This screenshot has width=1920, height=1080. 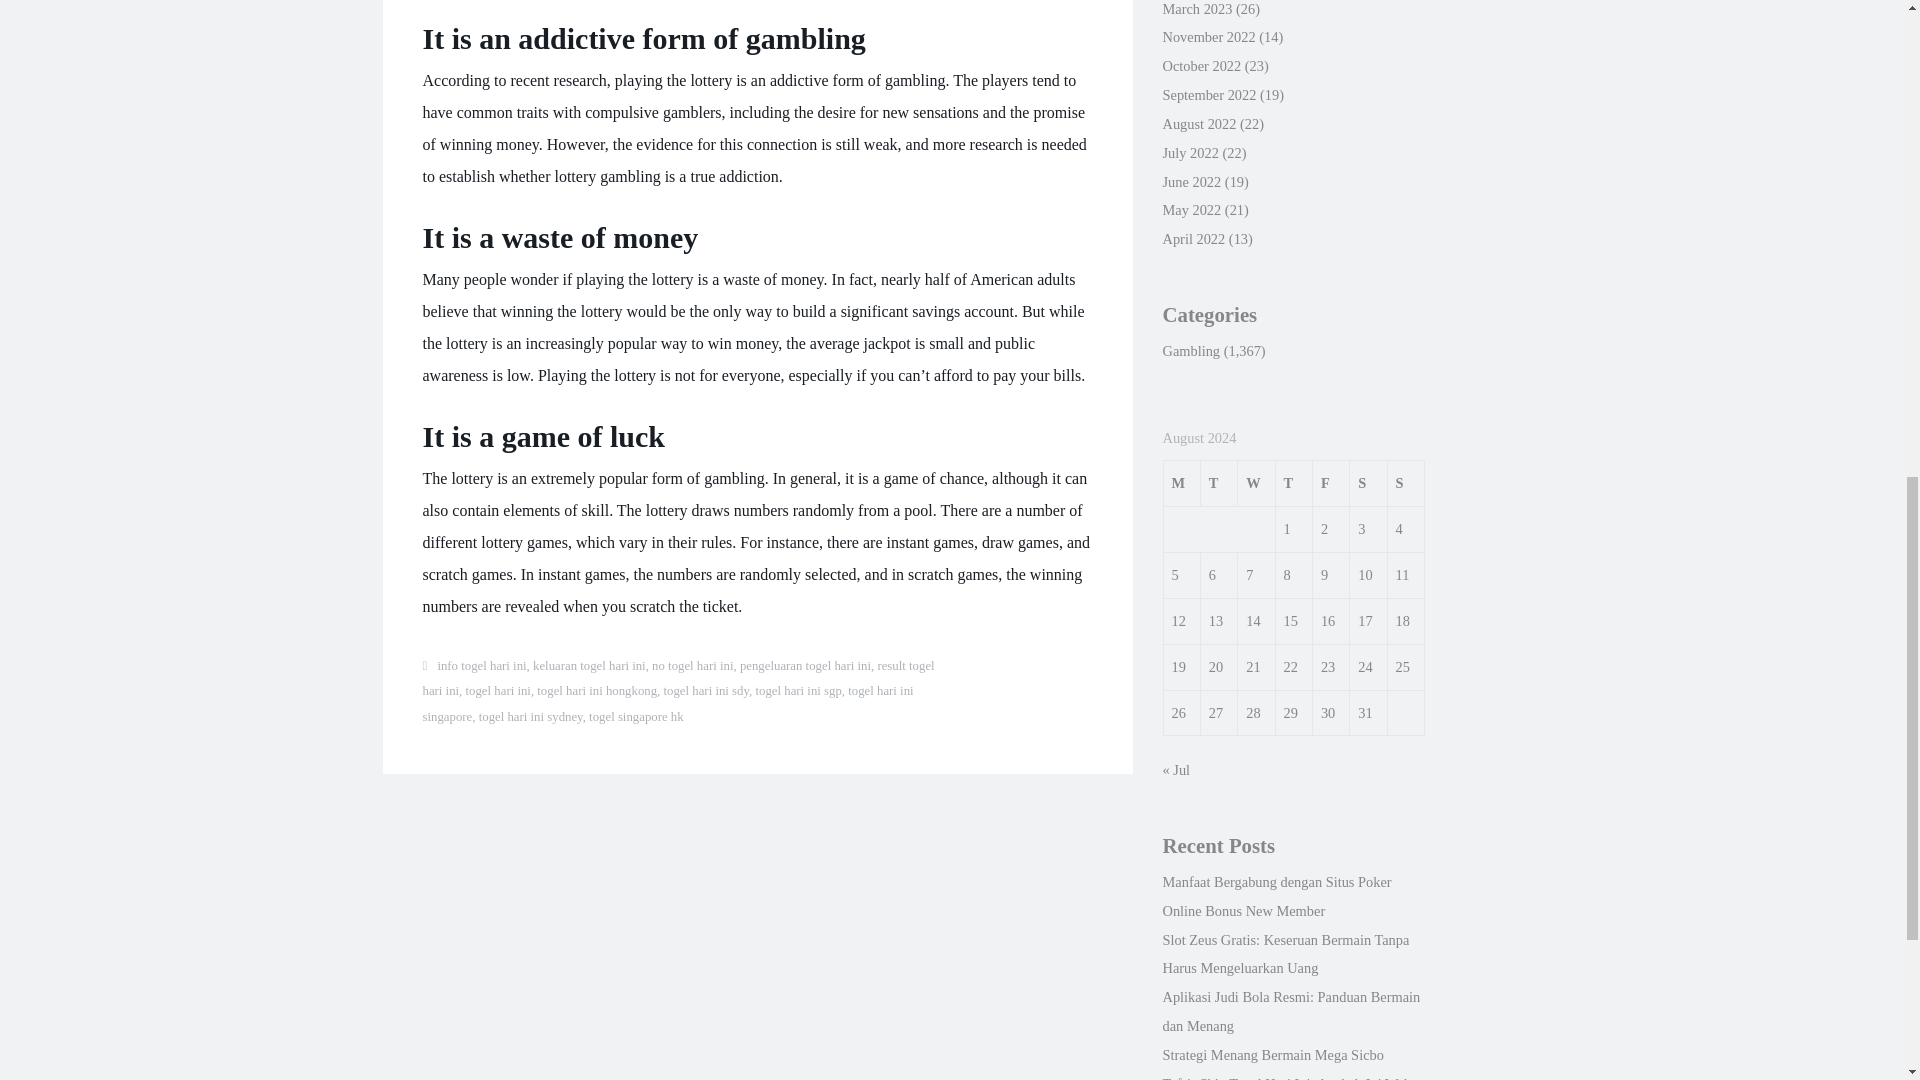 I want to click on togel hari ini sgp, so click(x=797, y=690).